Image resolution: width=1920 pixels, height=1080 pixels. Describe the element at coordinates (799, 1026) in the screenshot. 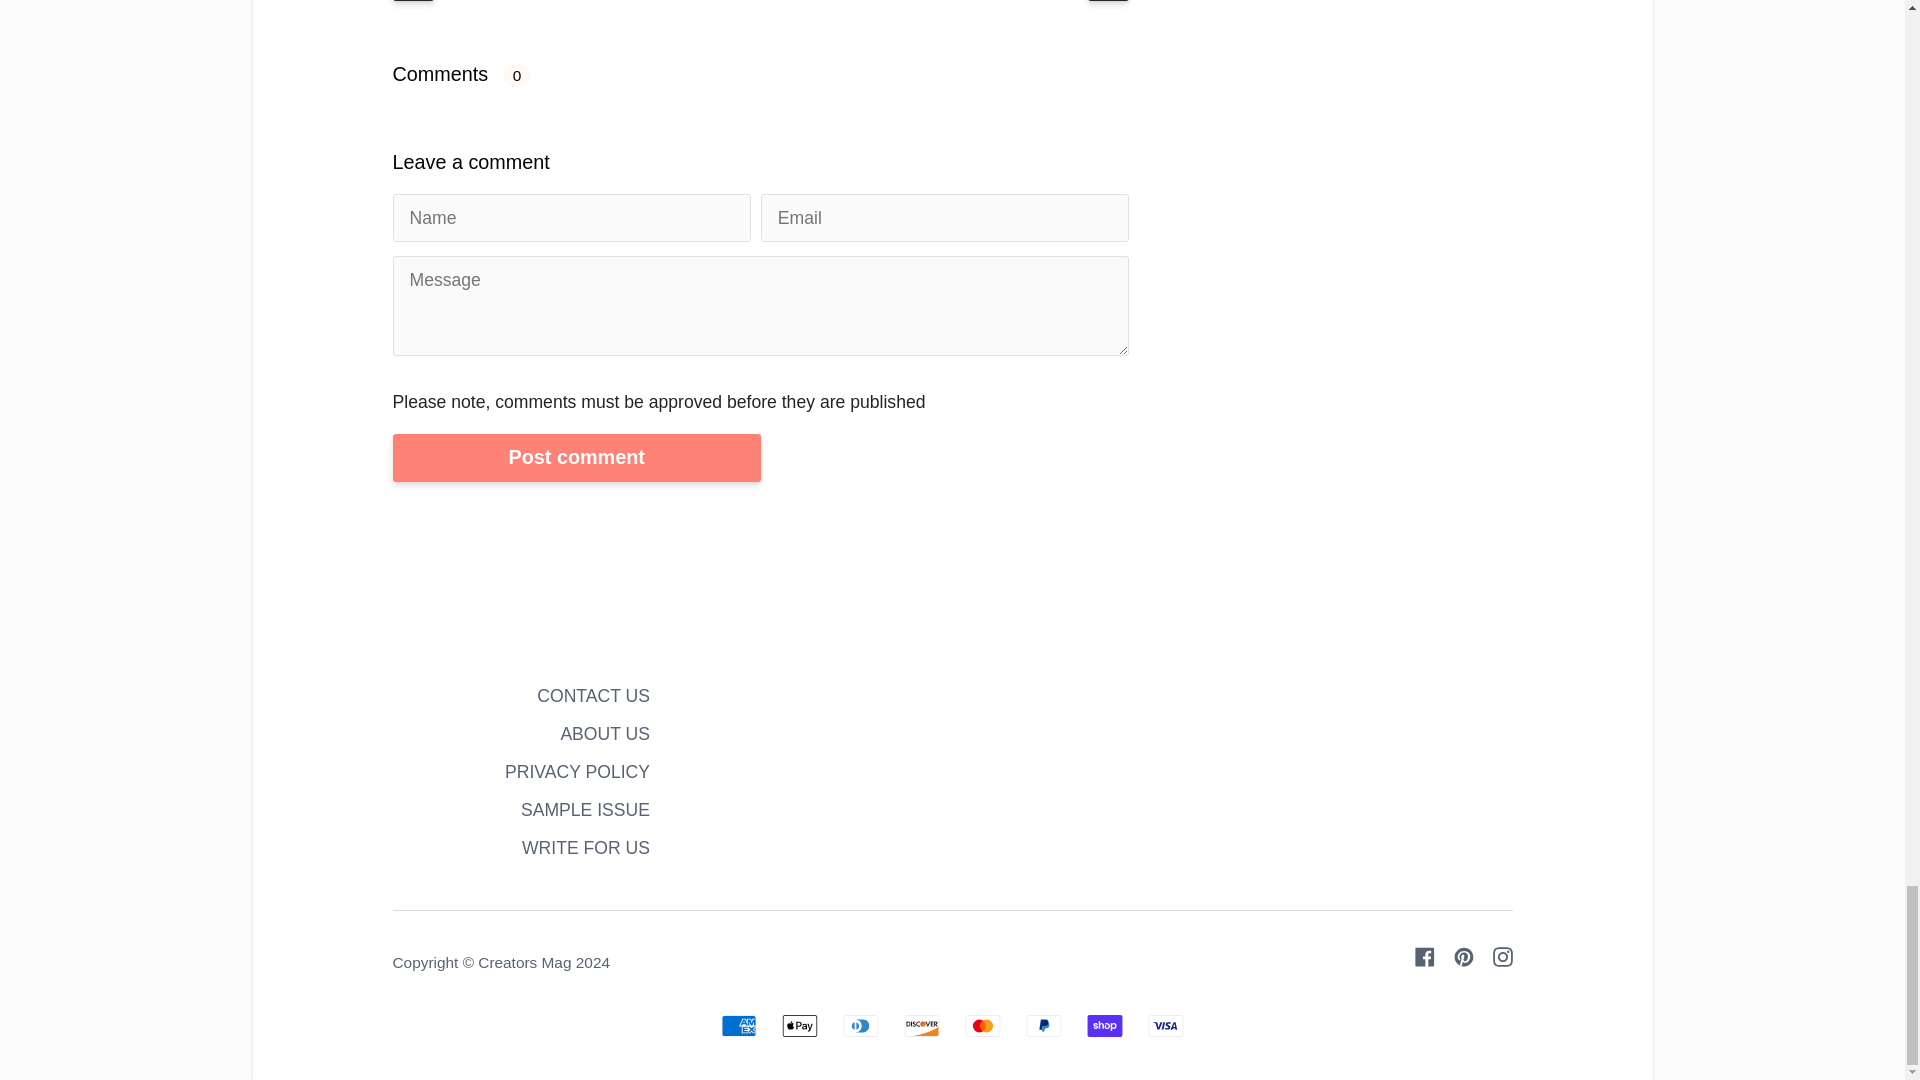

I see `Apple Pay` at that location.